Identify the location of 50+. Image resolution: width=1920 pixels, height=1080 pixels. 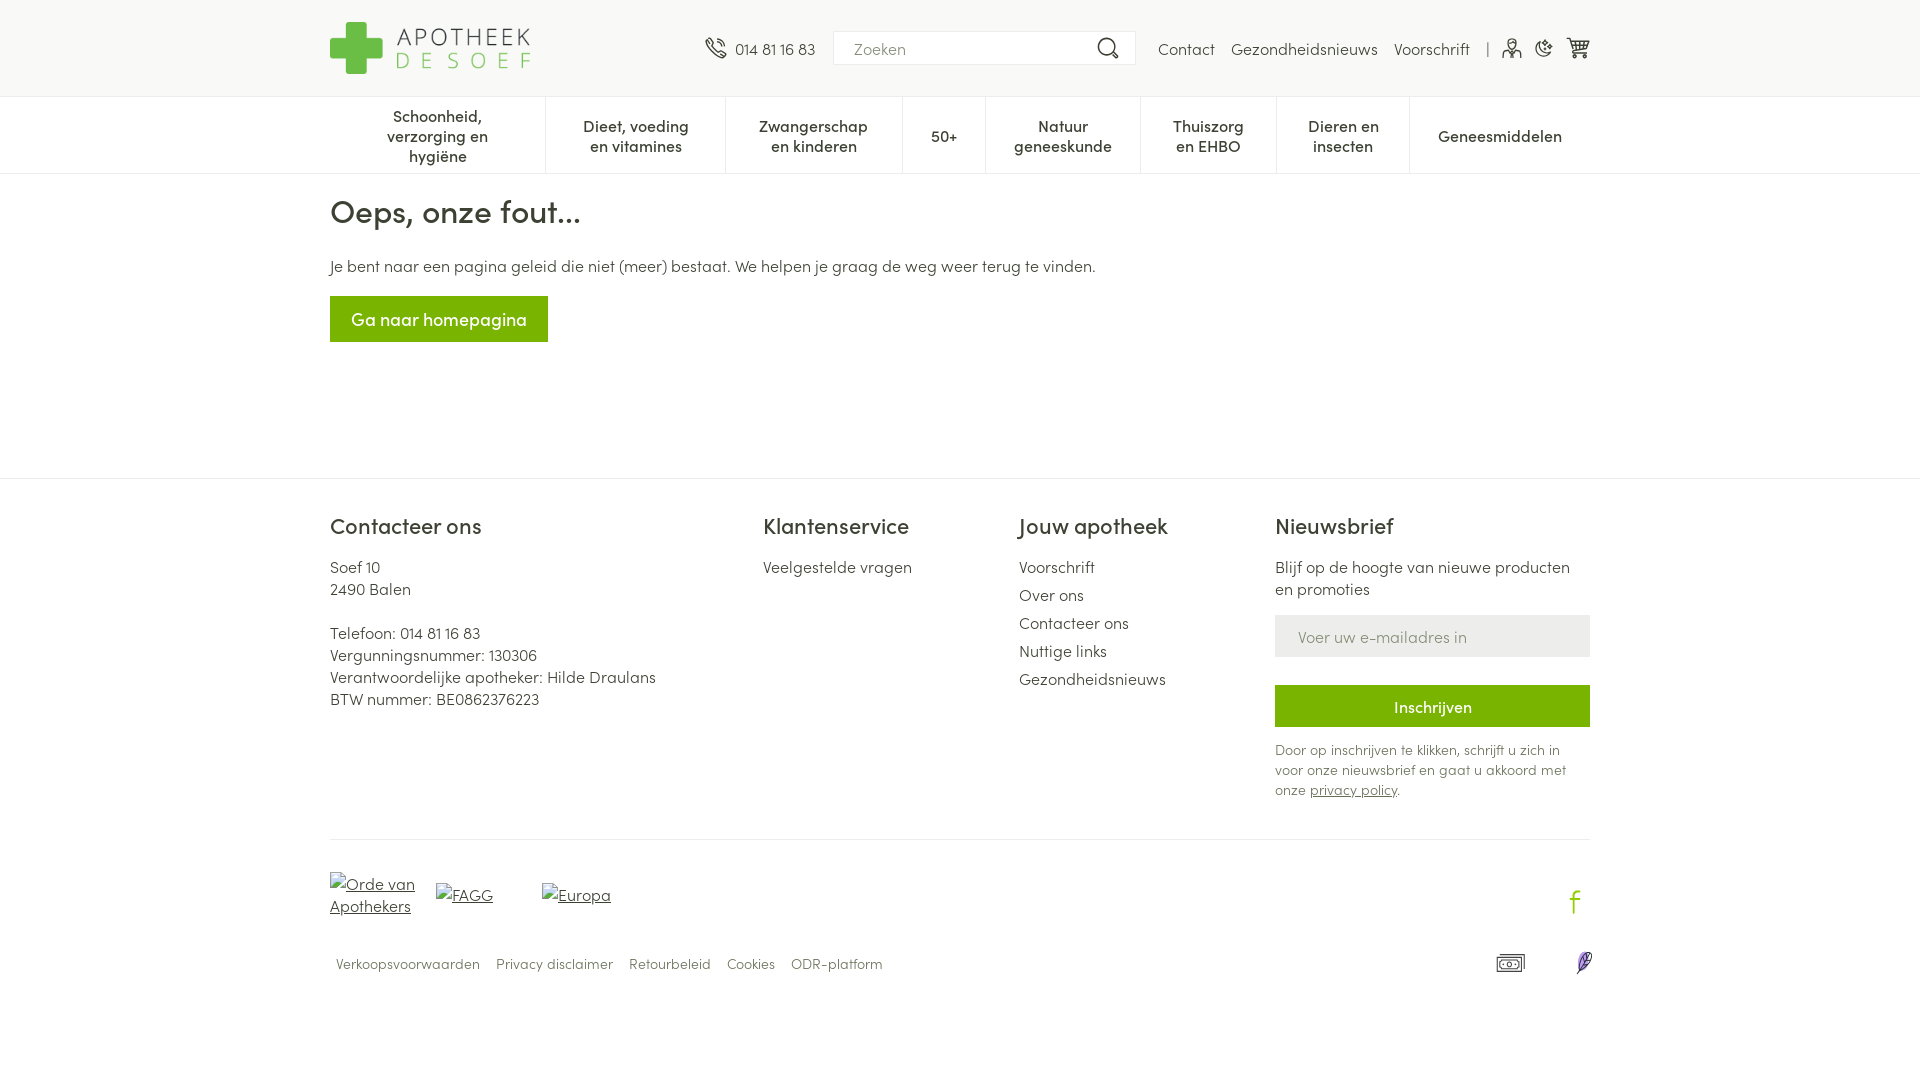
(944, 133).